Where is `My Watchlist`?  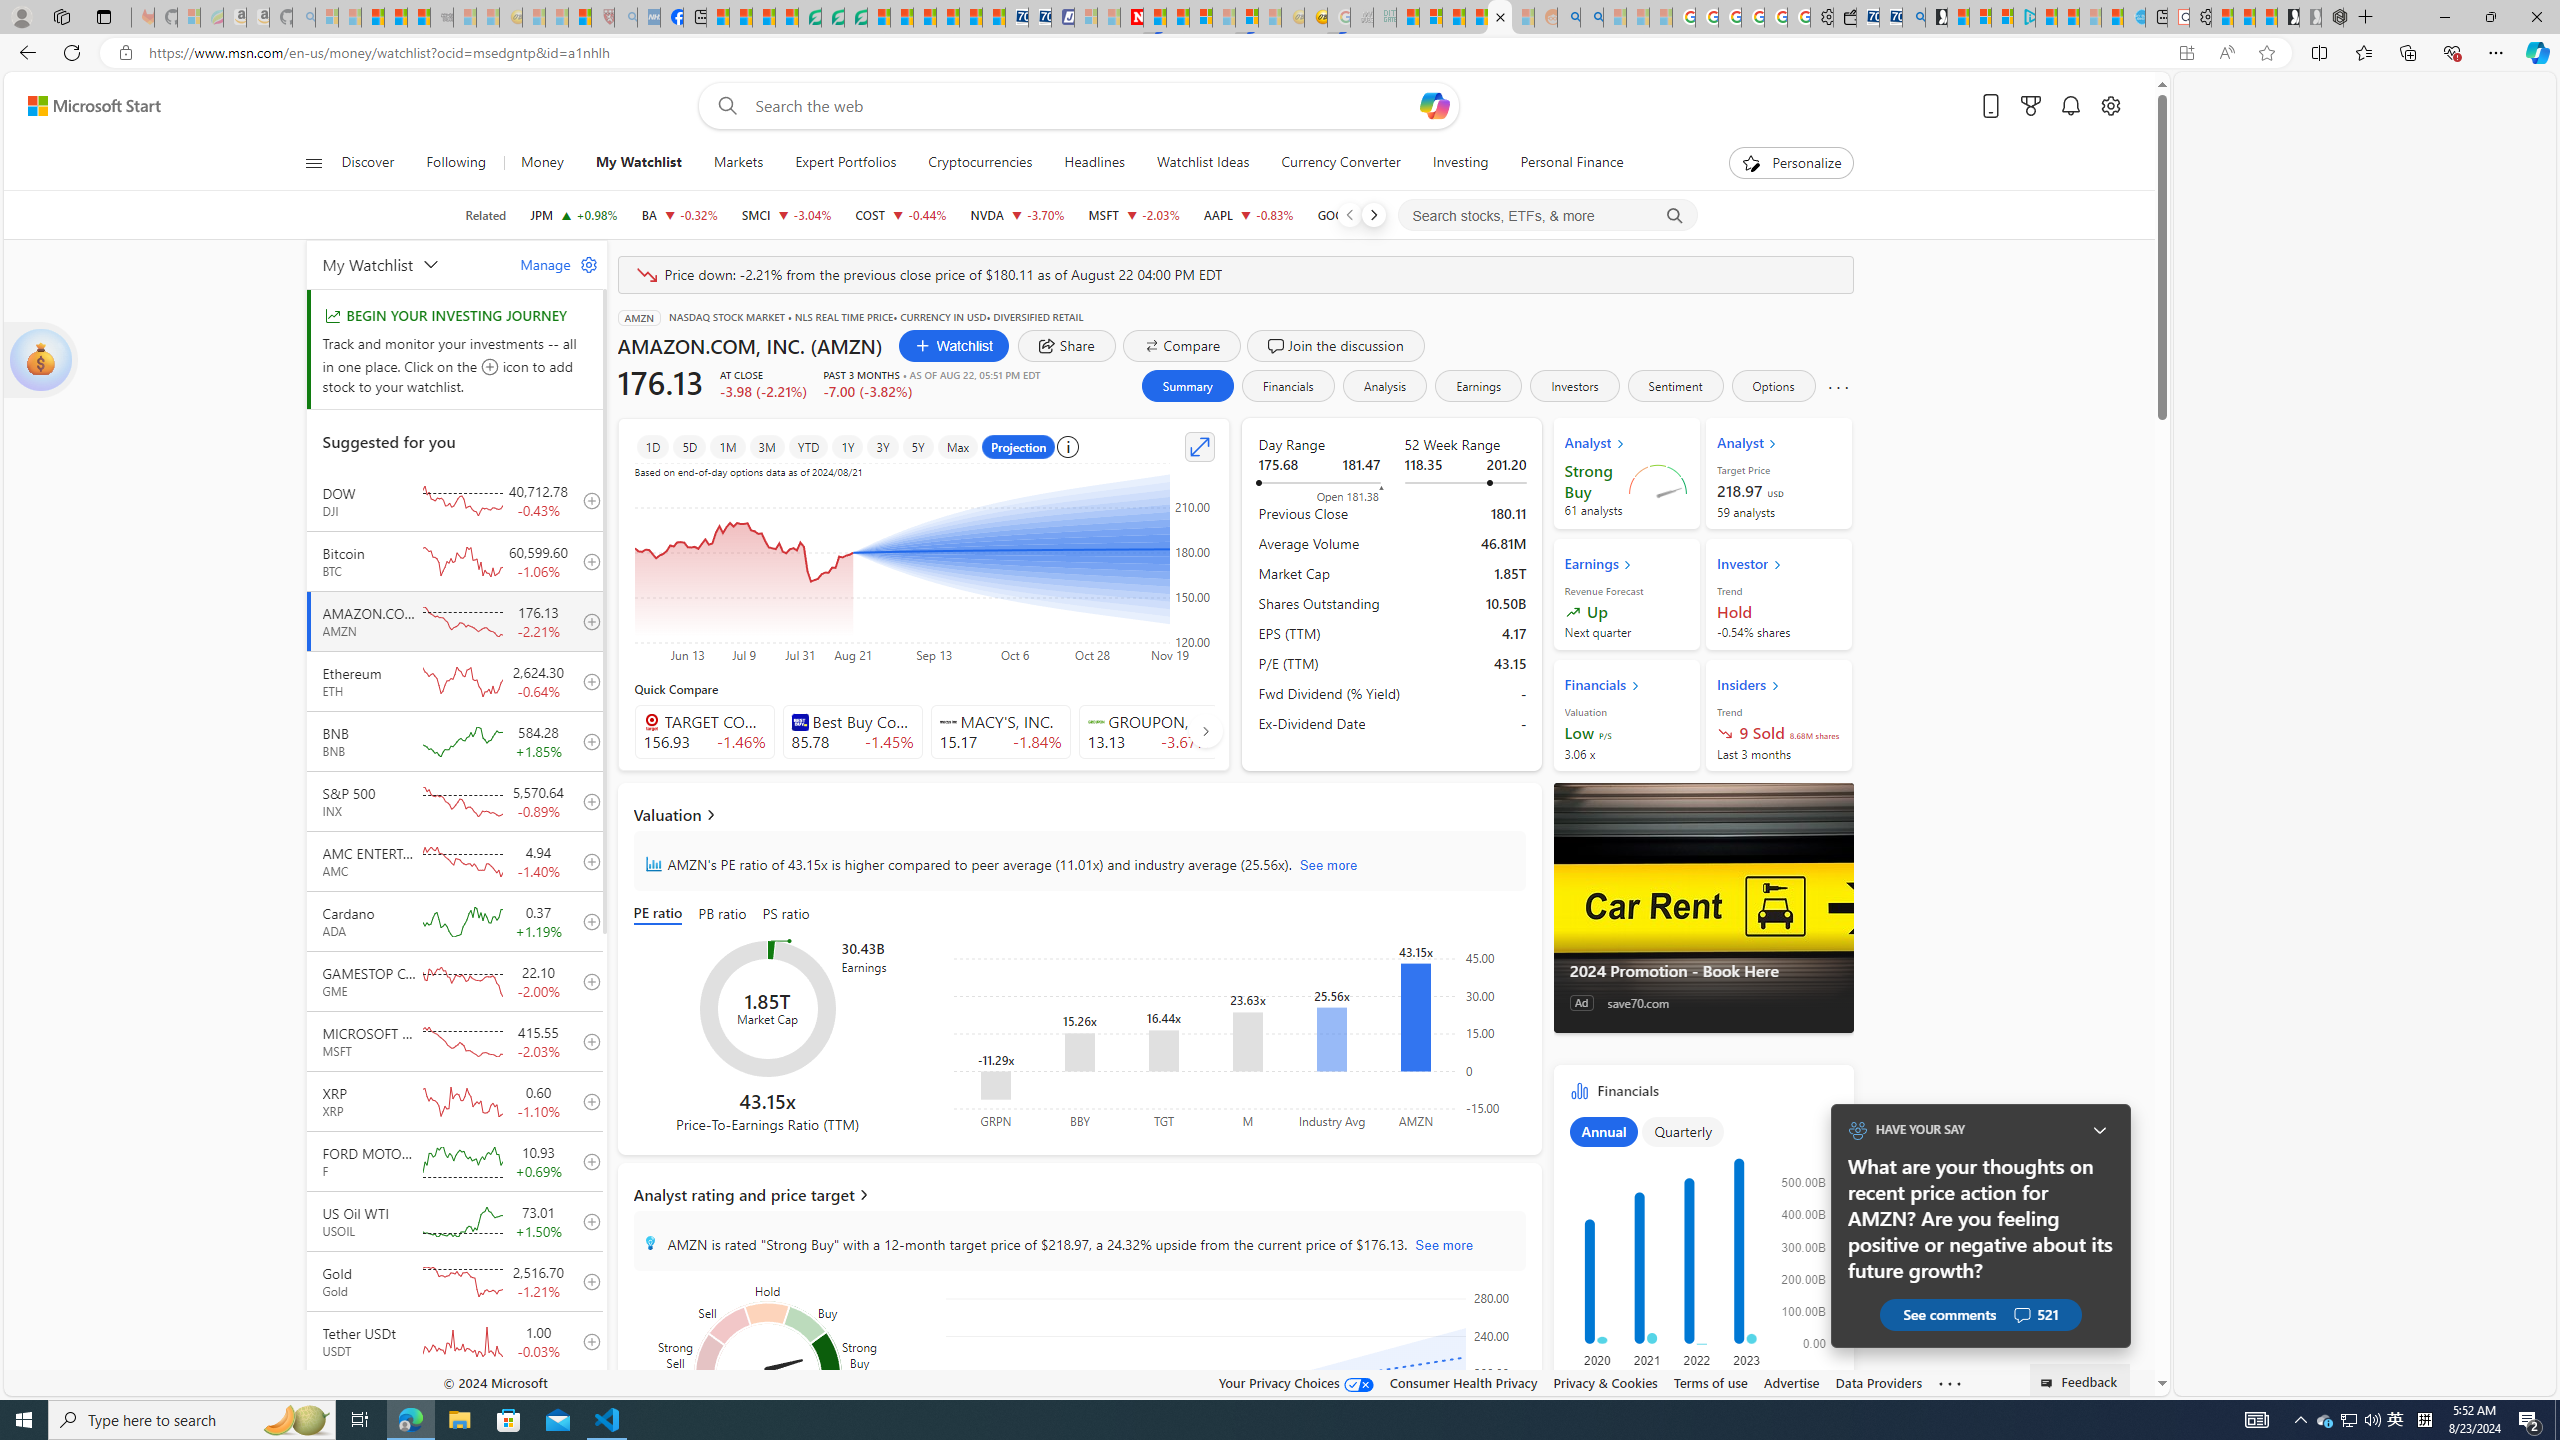 My Watchlist is located at coordinates (409, 264).